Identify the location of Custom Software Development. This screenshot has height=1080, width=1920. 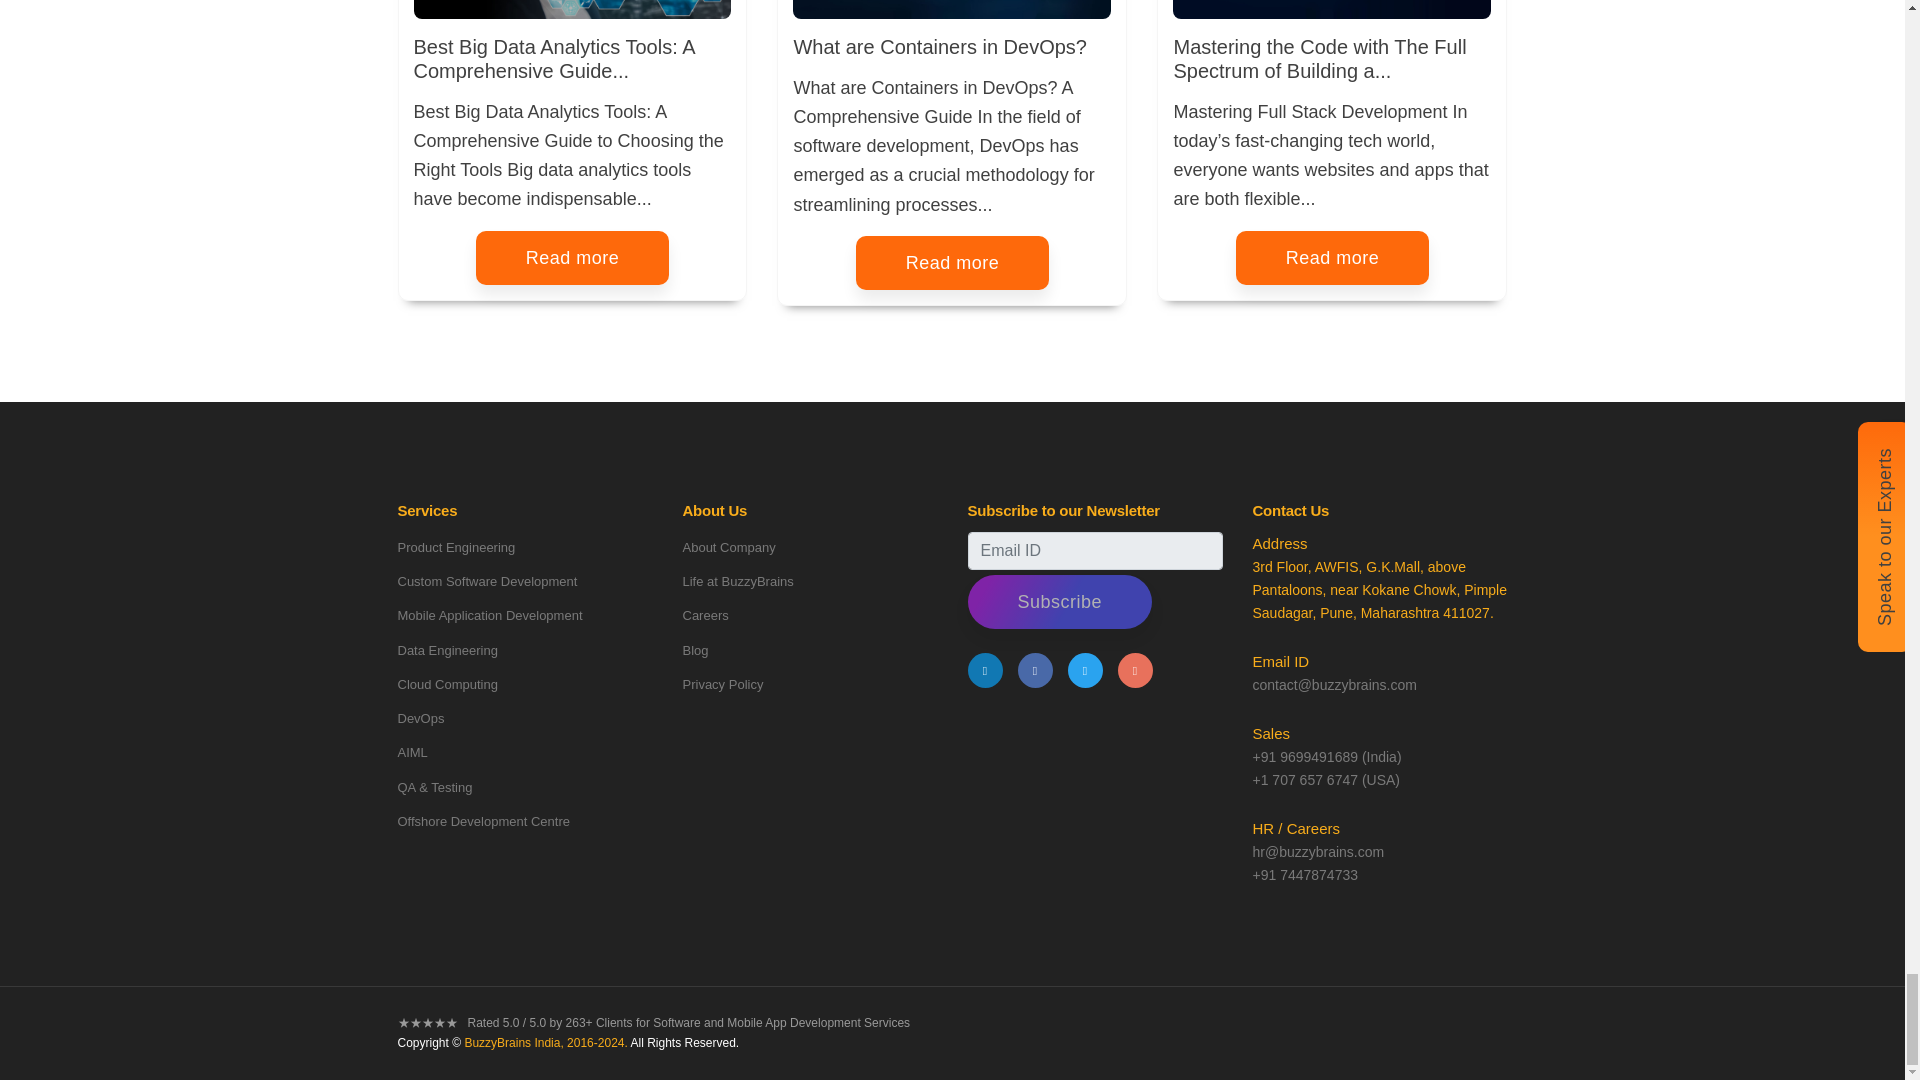
(487, 580).